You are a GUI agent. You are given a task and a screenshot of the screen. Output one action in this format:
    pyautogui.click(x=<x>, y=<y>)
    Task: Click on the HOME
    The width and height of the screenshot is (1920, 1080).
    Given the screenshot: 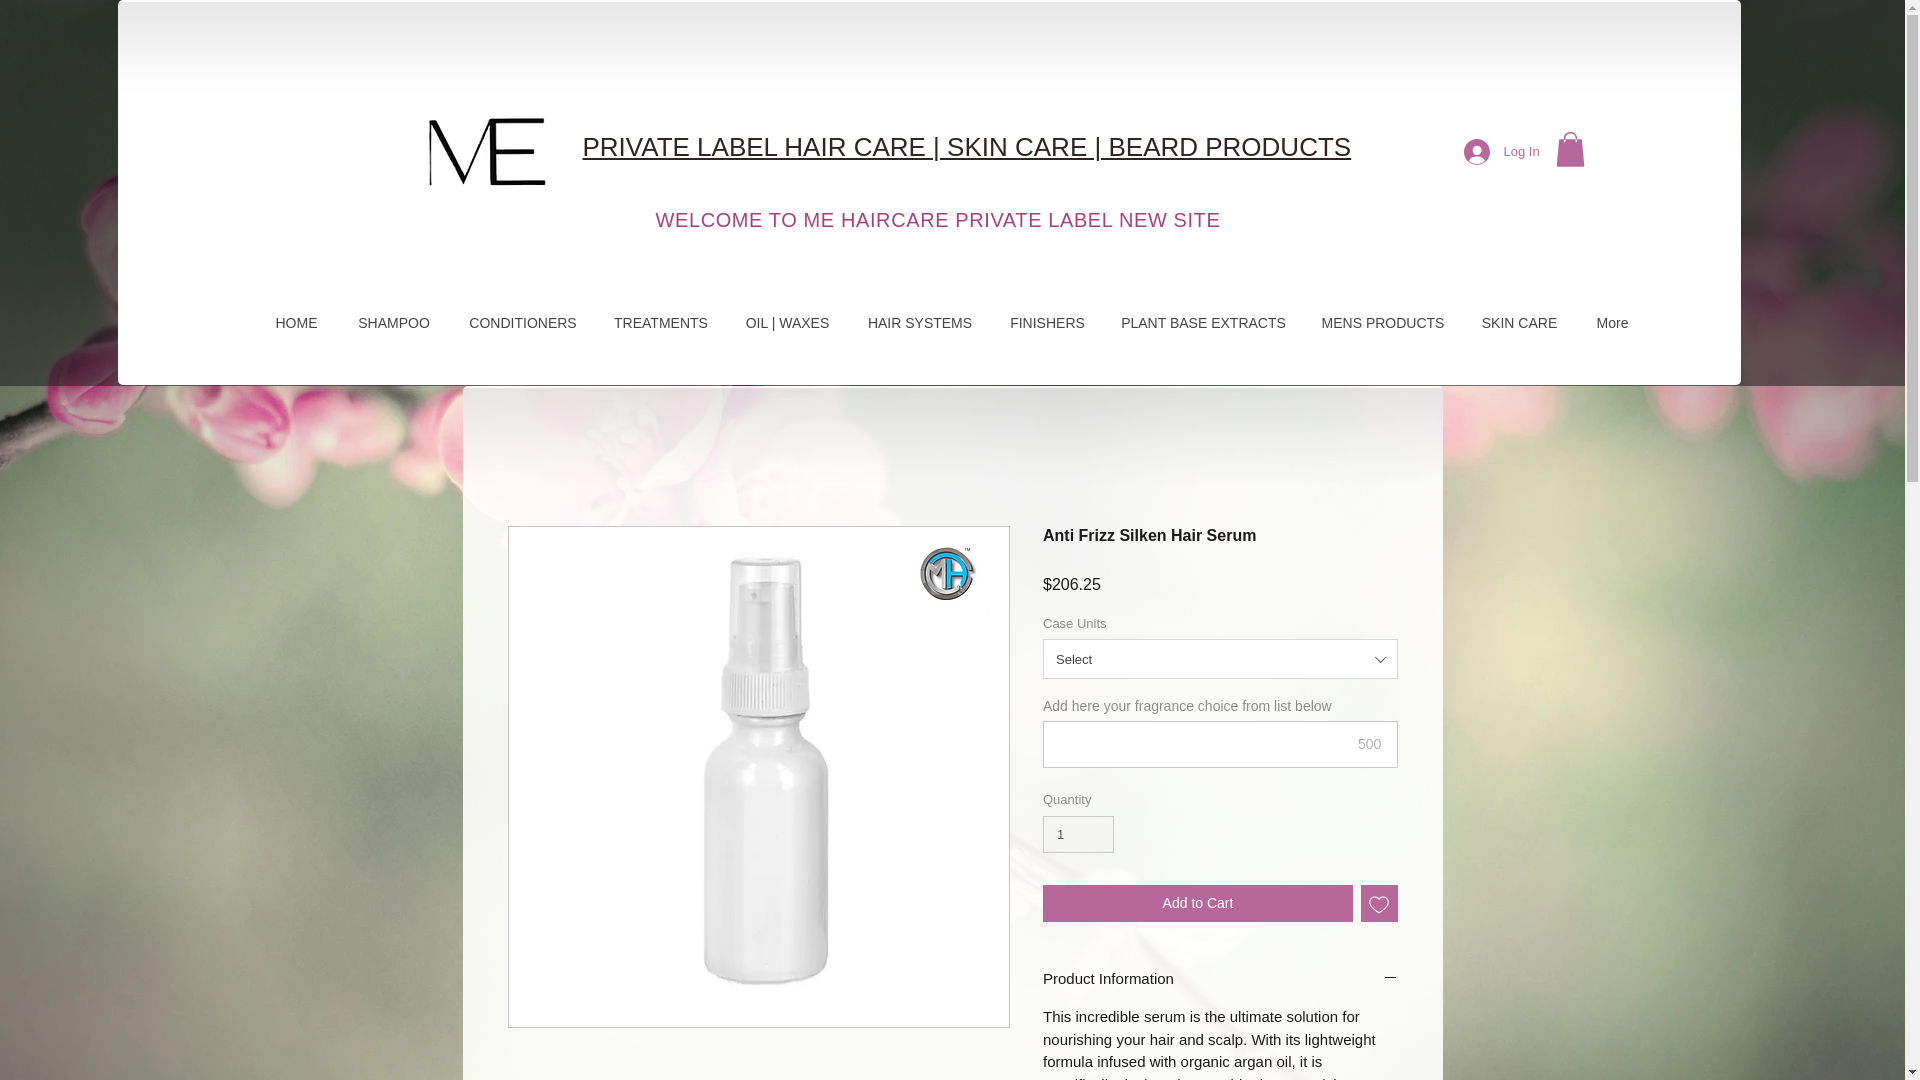 What is the action you would take?
    pyautogui.click(x=296, y=322)
    